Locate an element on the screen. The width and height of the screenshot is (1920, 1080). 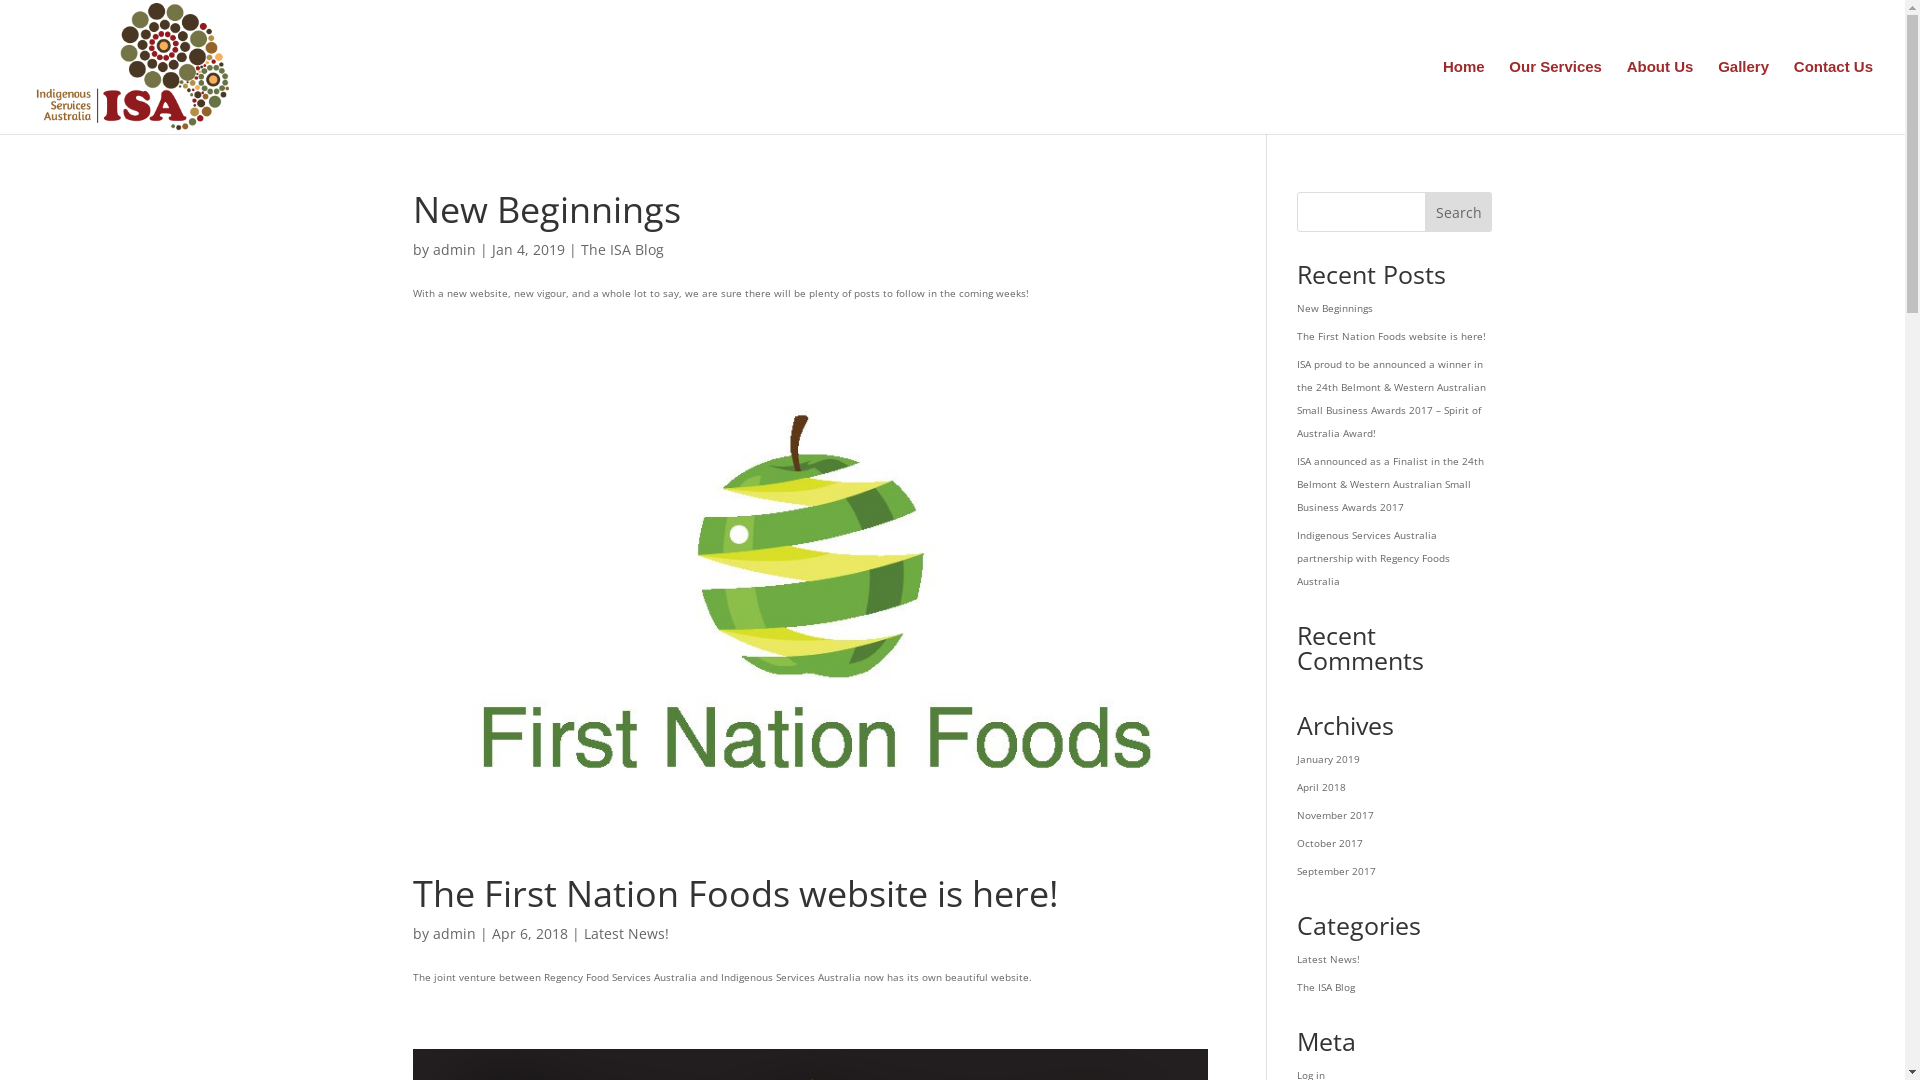
New Beginnings is located at coordinates (1335, 308).